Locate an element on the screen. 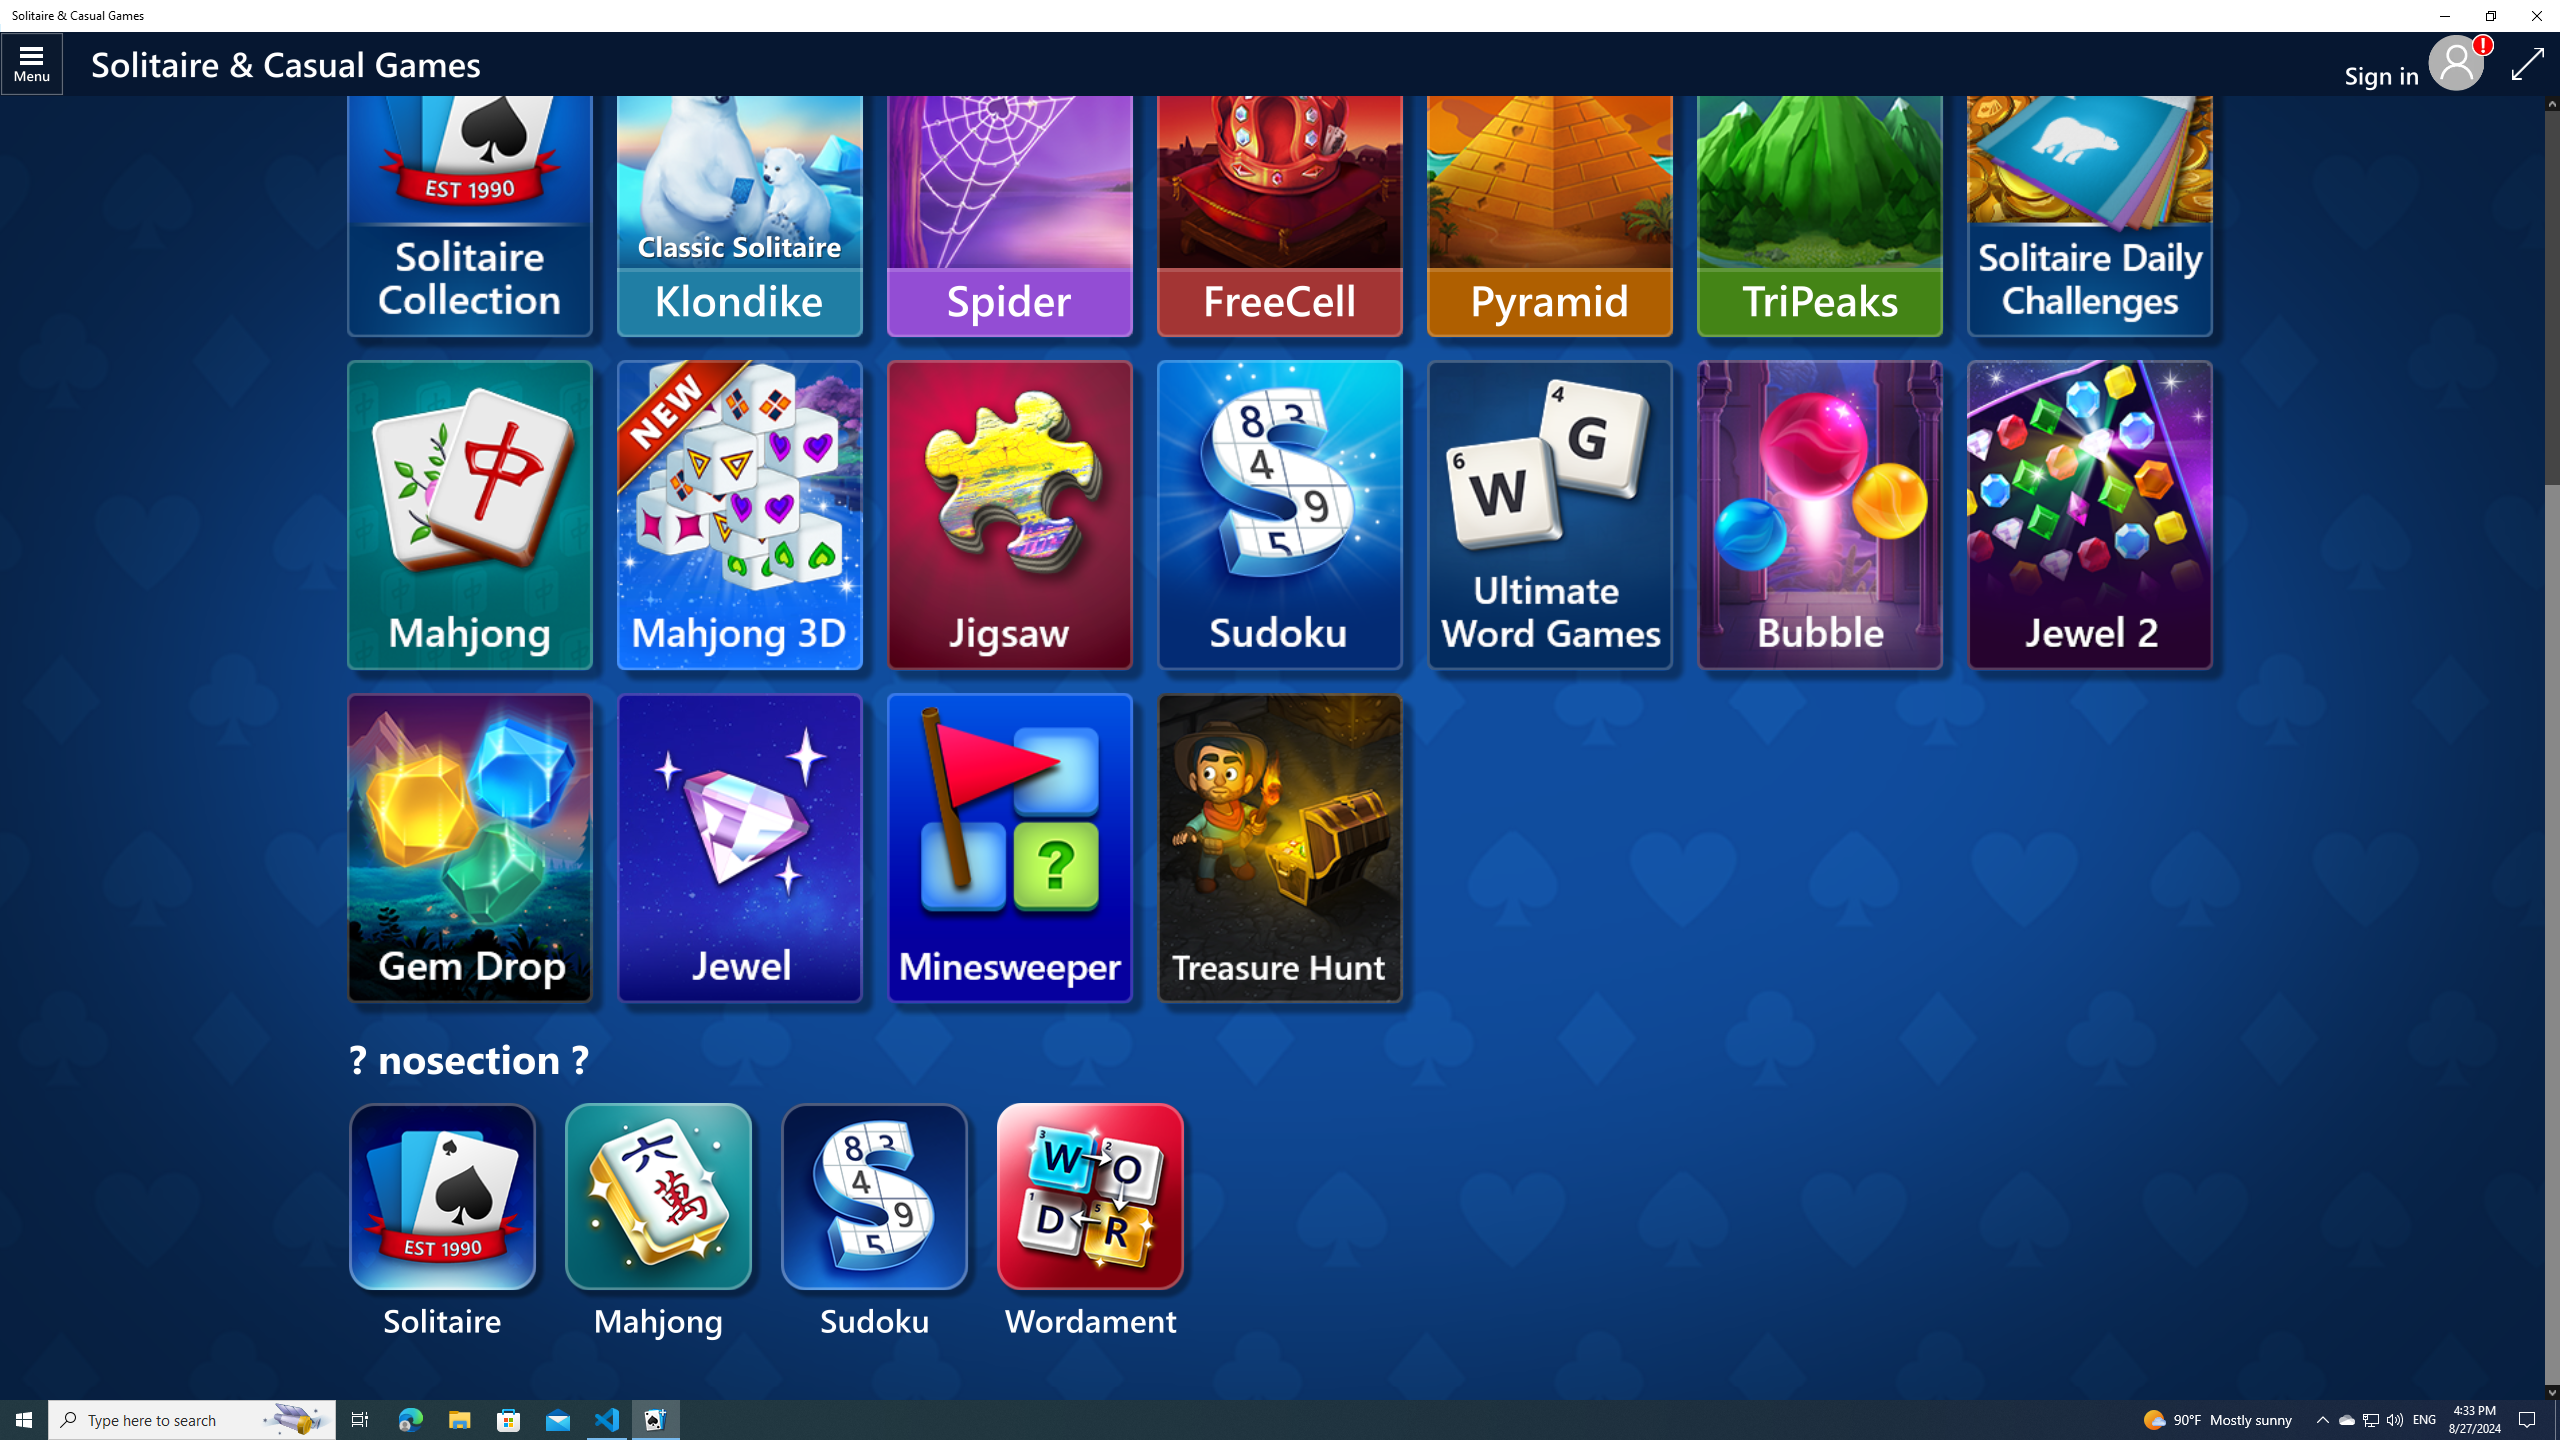 Image resolution: width=2560 pixels, height=1440 pixels. Close Solitaire & Casual Games is located at coordinates (2536, 16).